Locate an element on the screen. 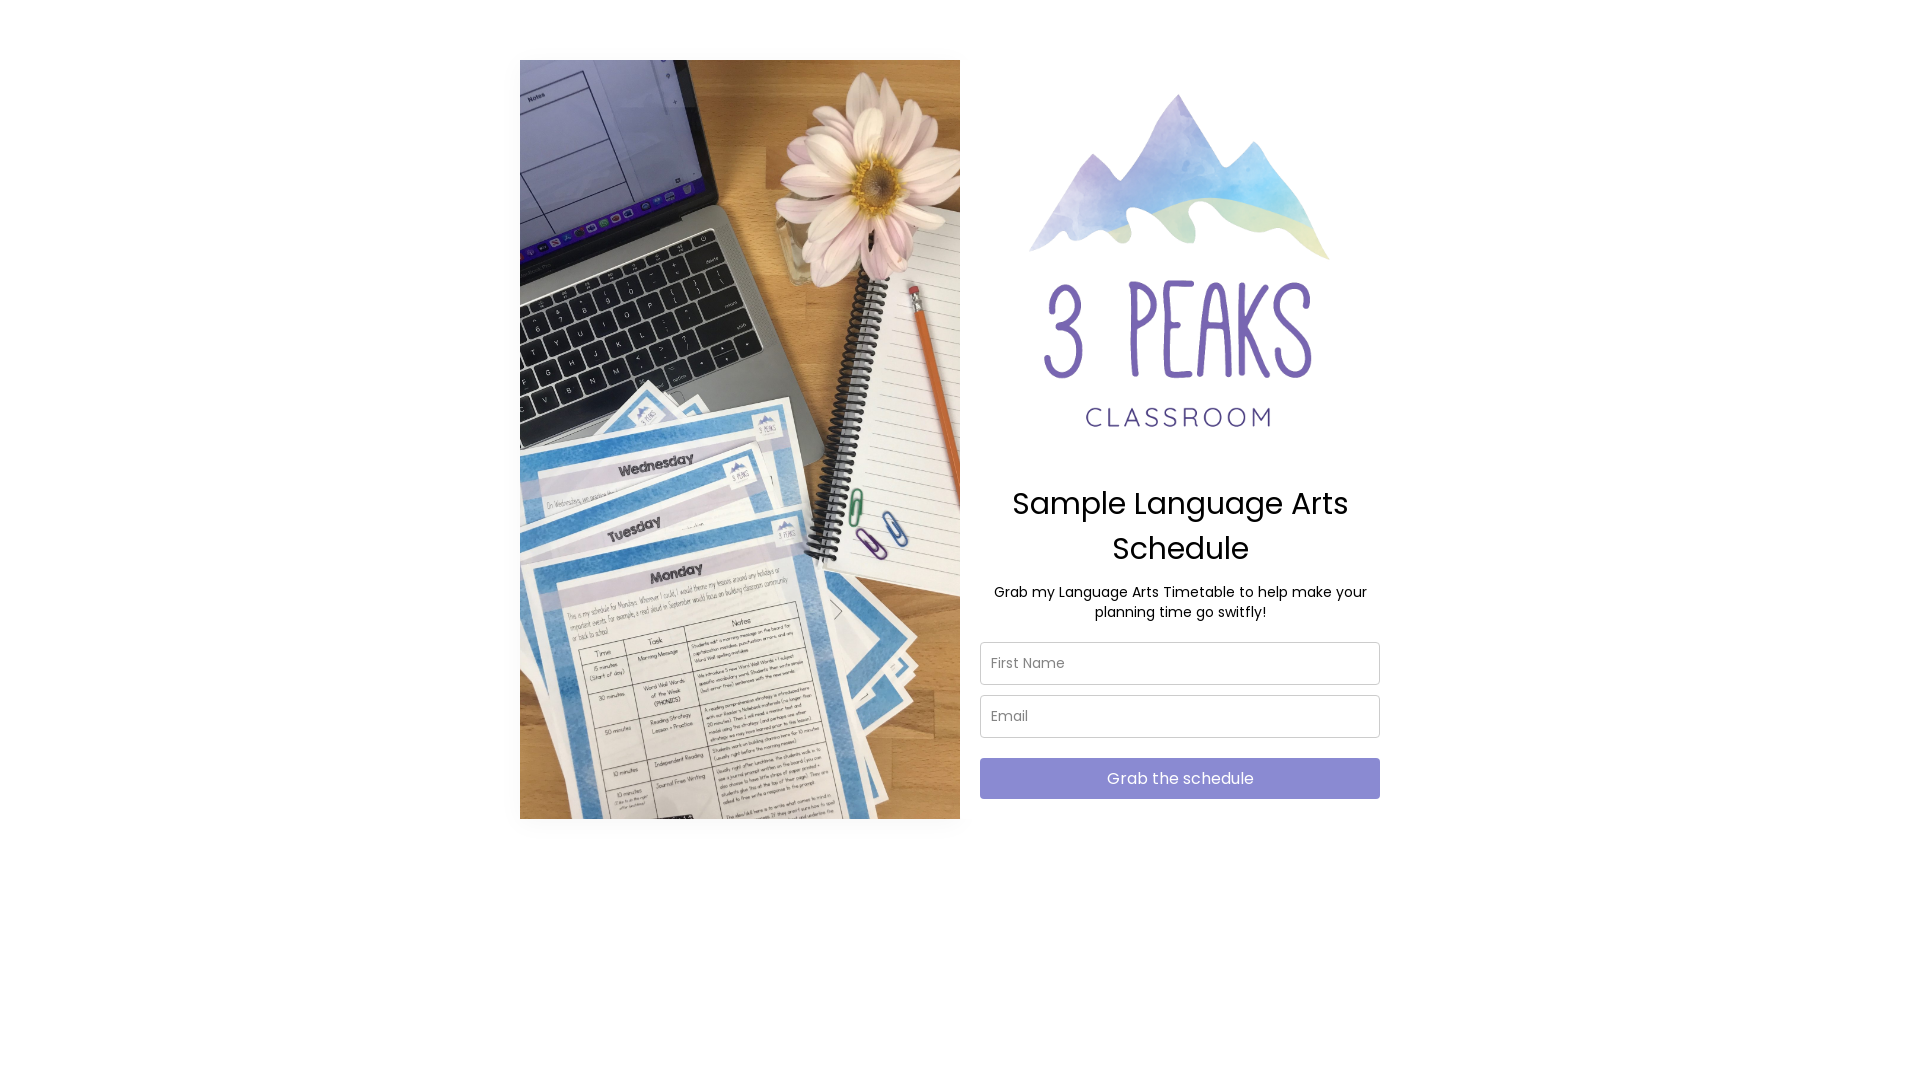  Grab the schedule is located at coordinates (1180, 778).